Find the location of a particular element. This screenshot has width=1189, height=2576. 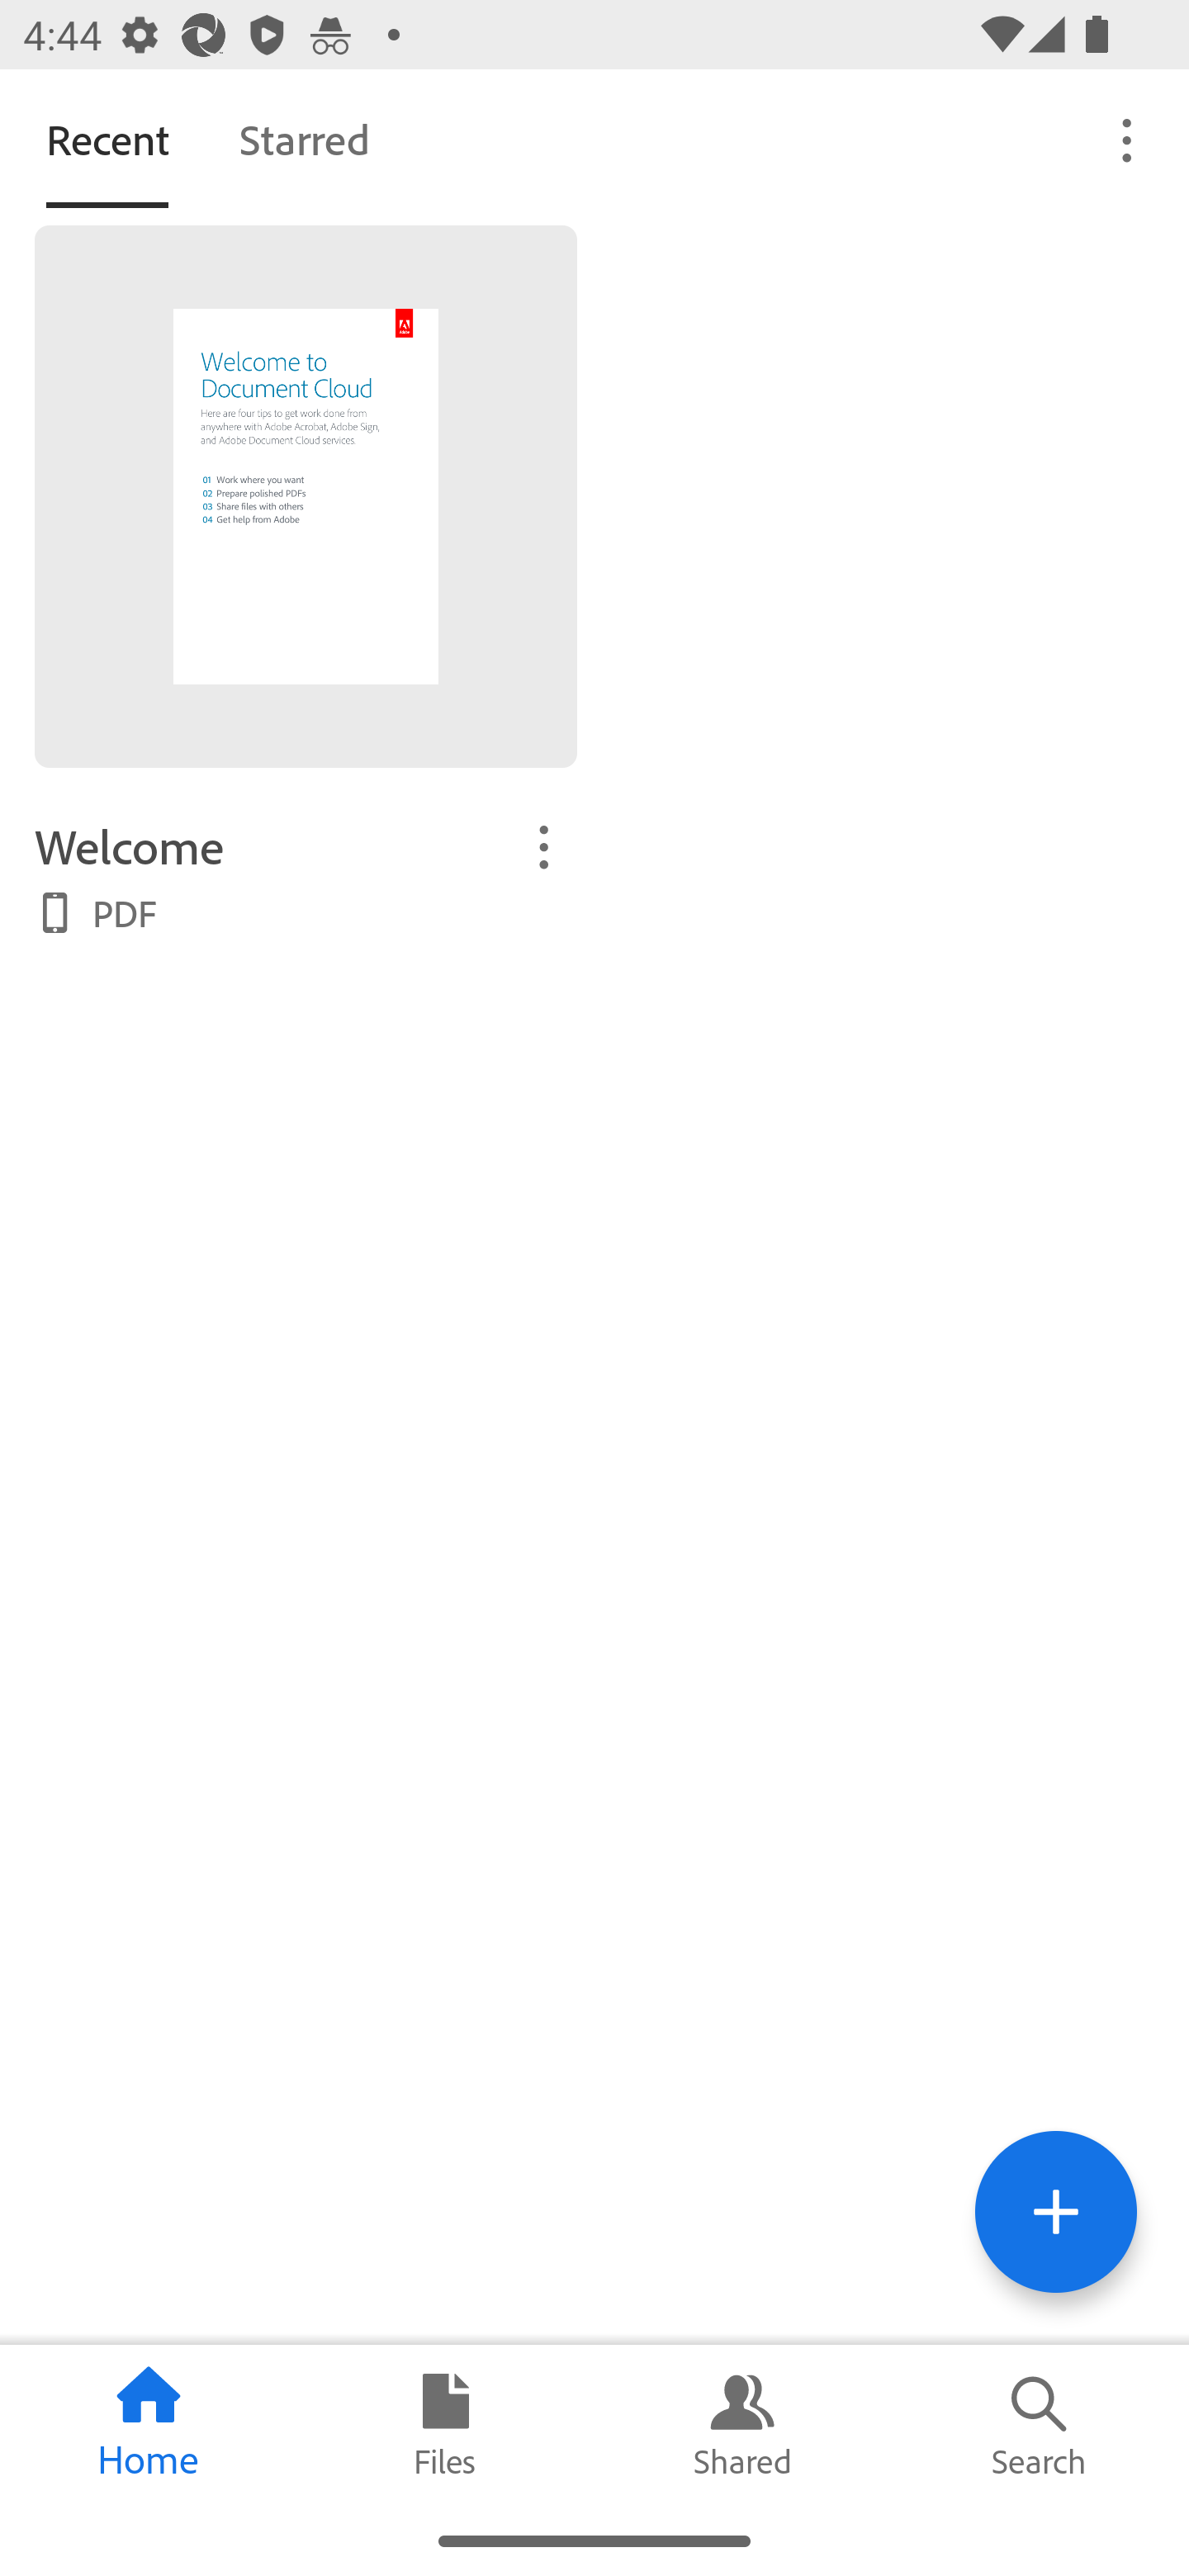

Files is located at coordinates (446, 2425).